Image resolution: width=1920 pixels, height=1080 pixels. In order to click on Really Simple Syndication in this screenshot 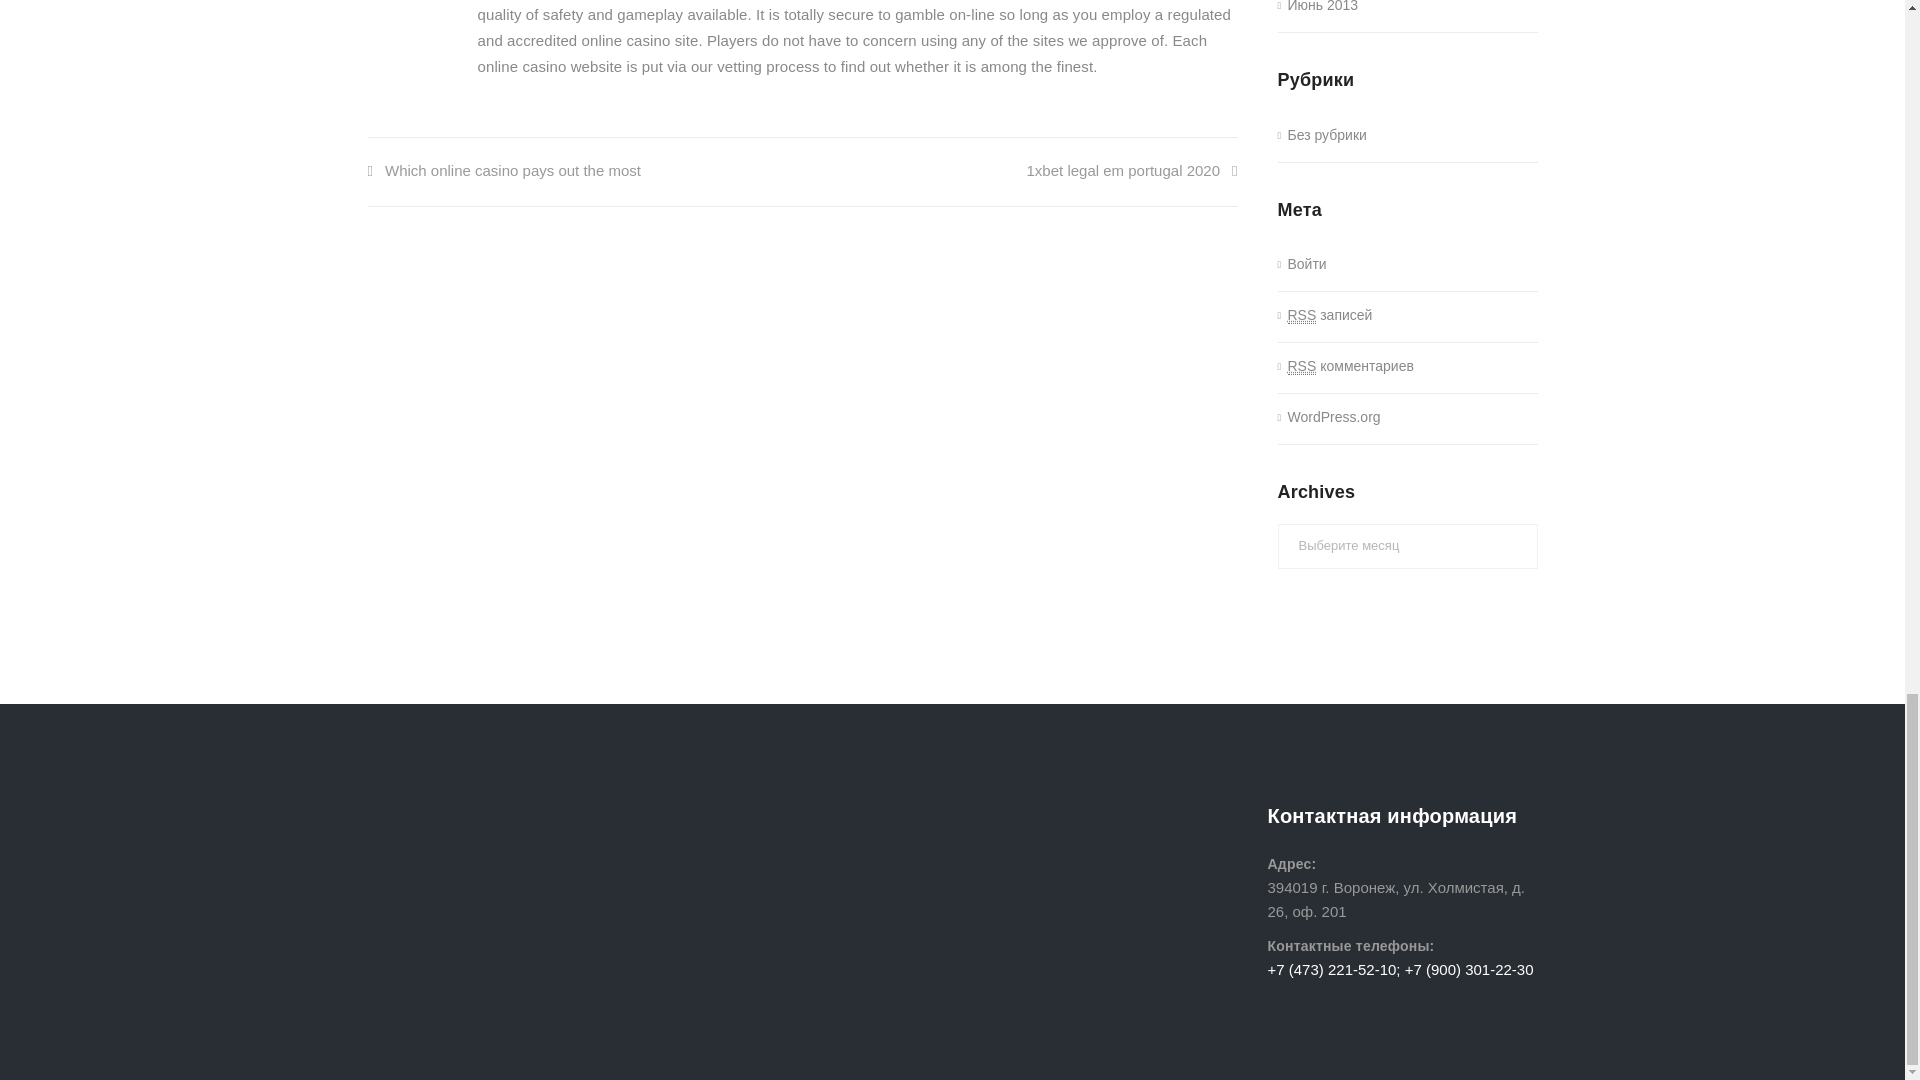, I will do `click(1302, 315)`.